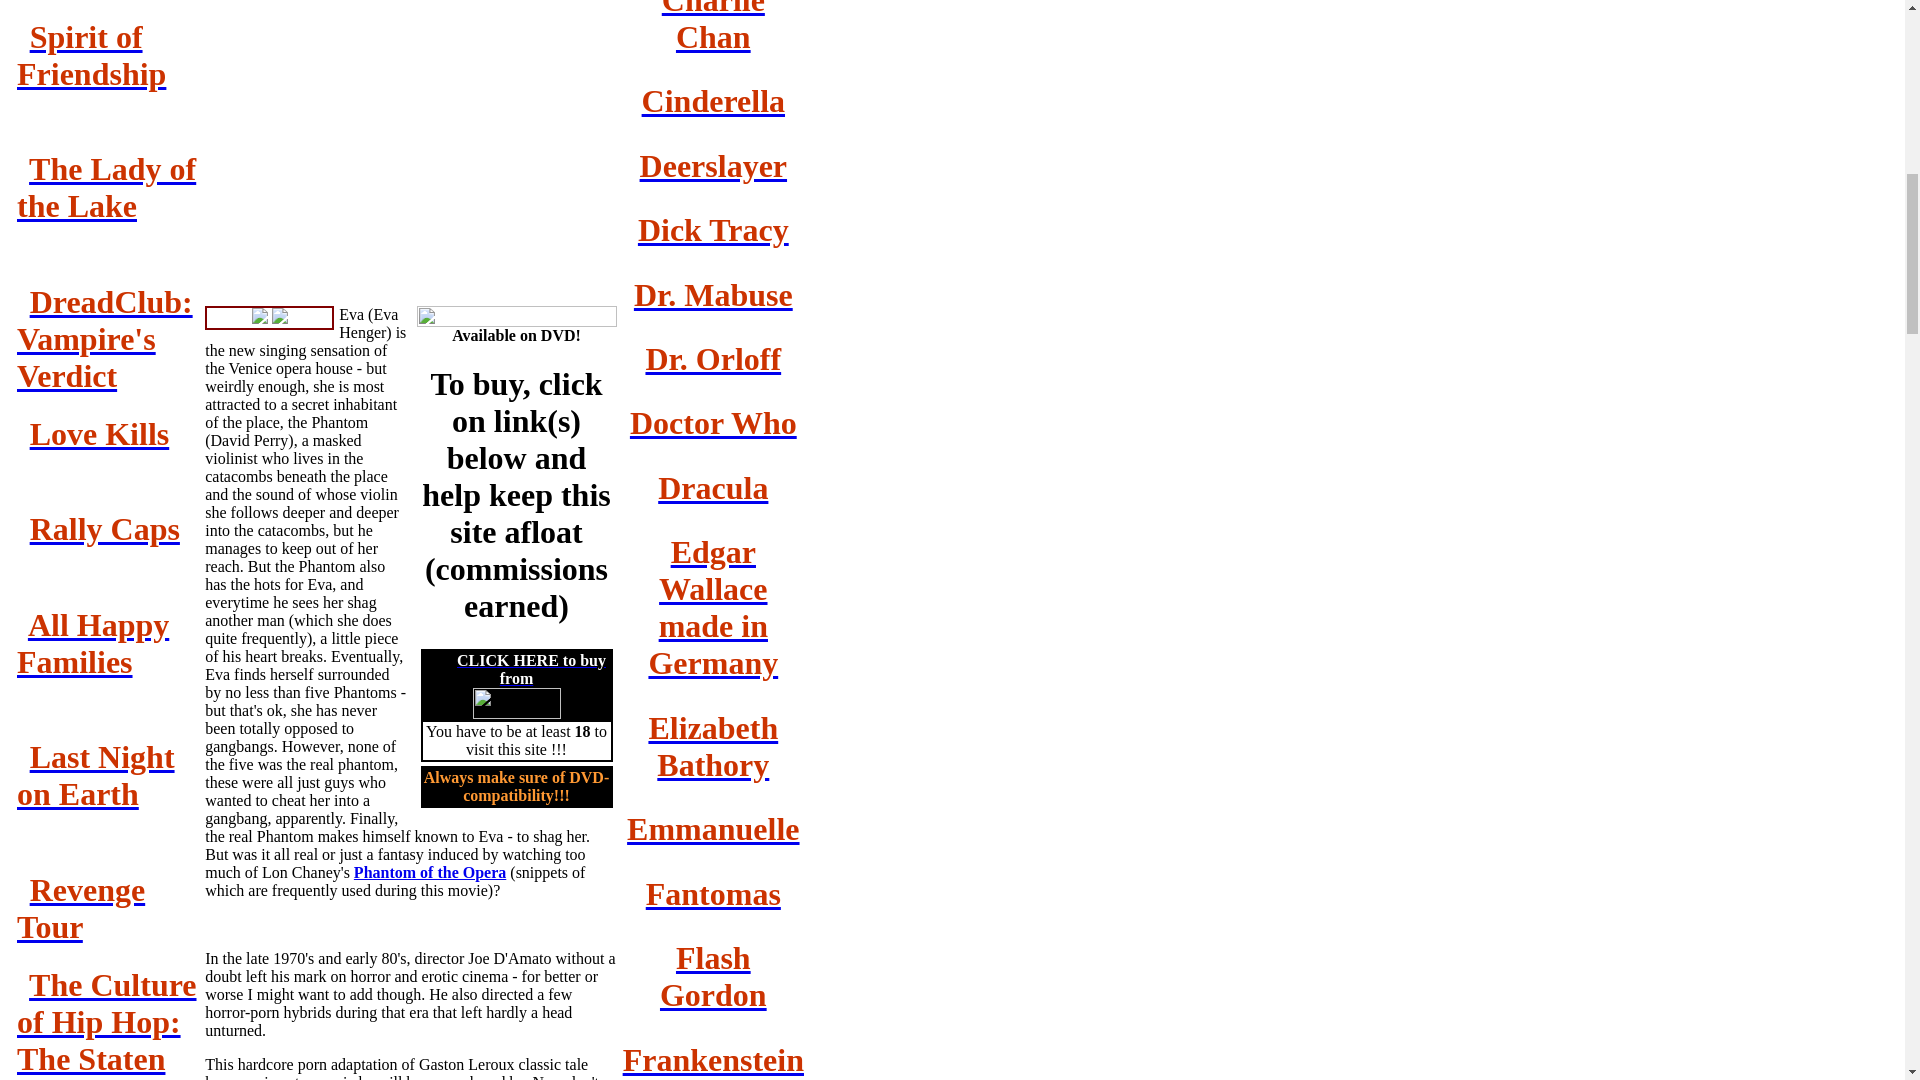 The height and width of the screenshot is (1080, 1920). Describe the element at coordinates (106, 187) in the screenshot. I see `The Lady of the Lake` at that location.